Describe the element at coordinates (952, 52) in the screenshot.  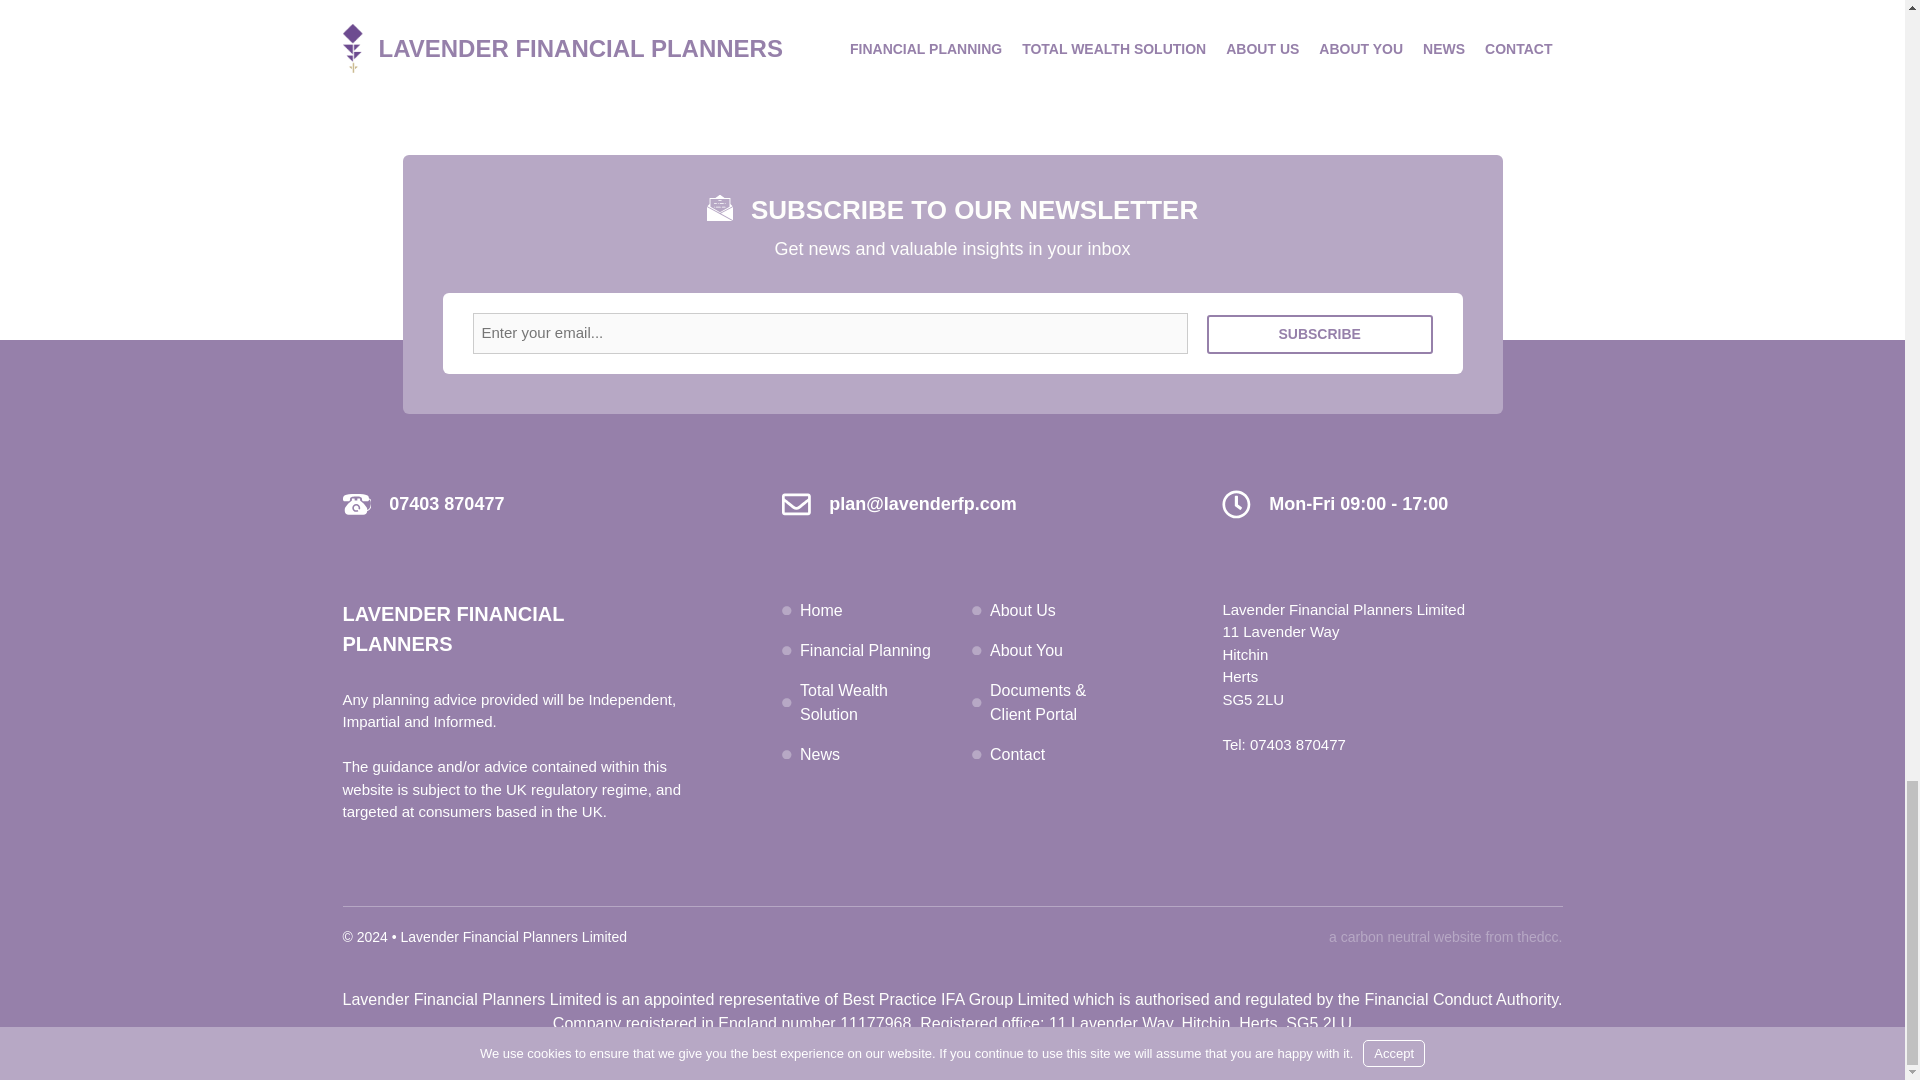
I see `READ MORE TESTIMONIALS` at that location.